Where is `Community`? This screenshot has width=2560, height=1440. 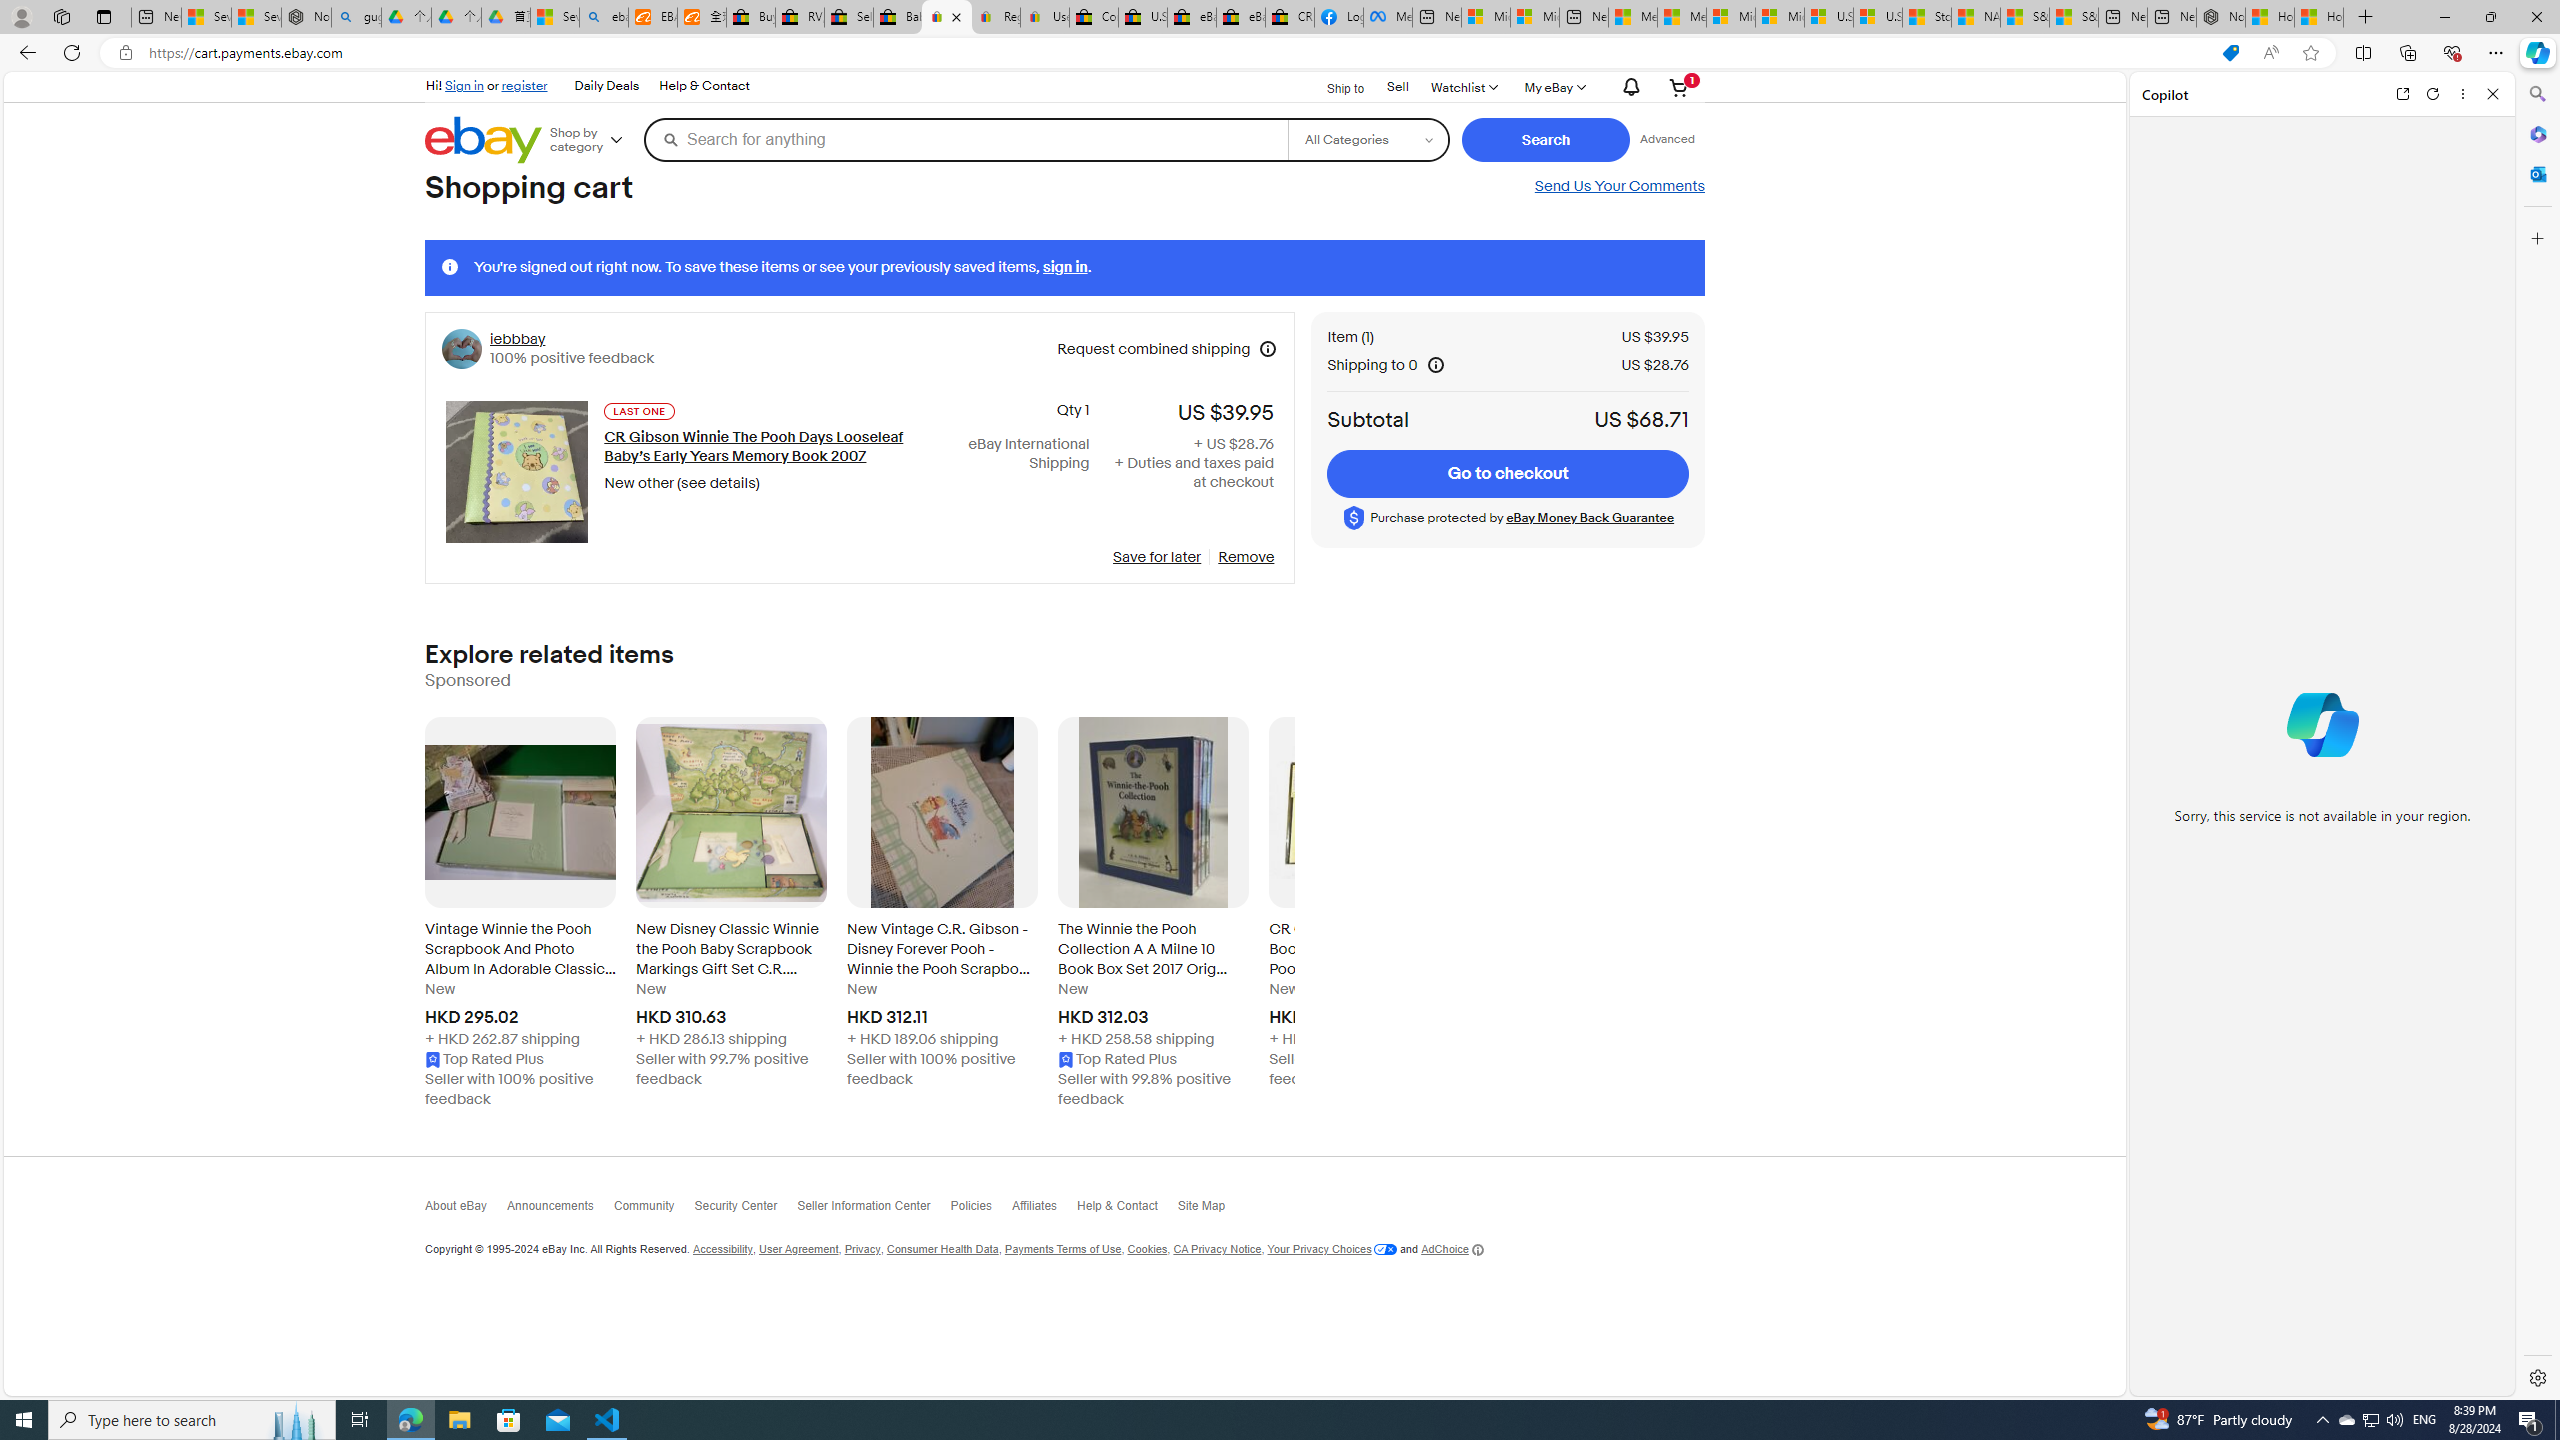
Community is located at coordinates (652, 1210).